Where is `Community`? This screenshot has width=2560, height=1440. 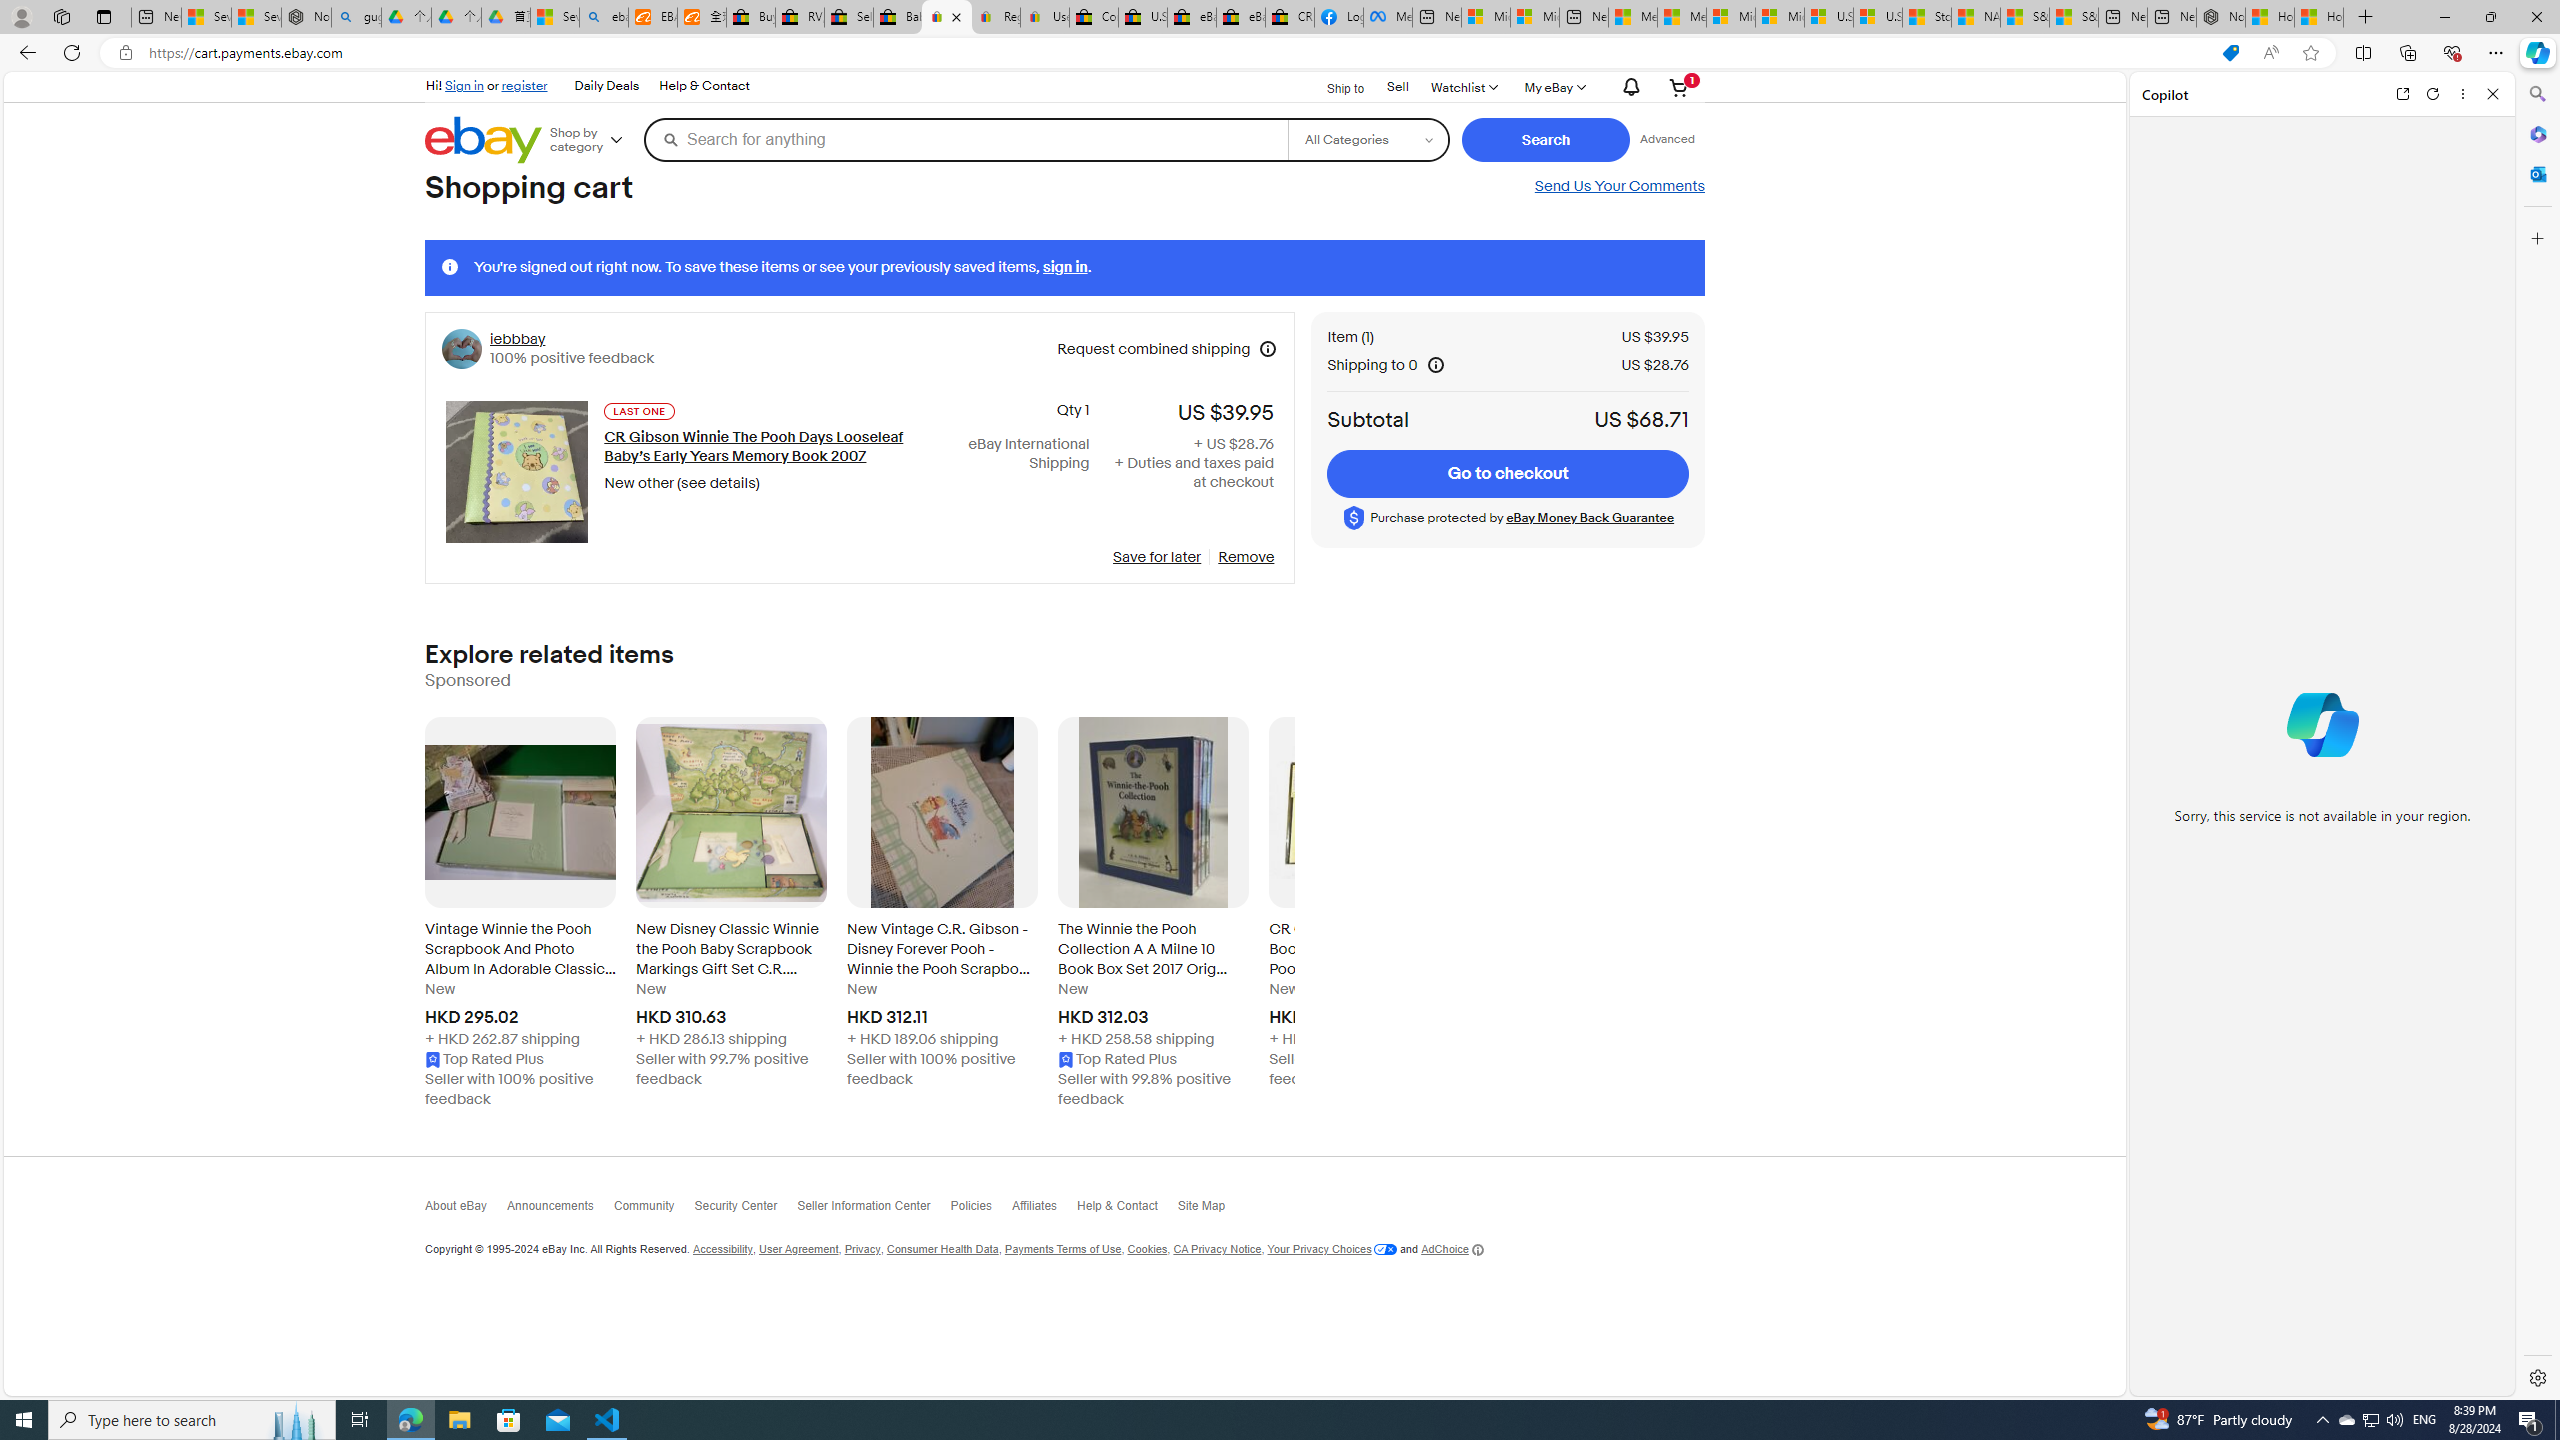
Community is located at coordinates (652, 1210).